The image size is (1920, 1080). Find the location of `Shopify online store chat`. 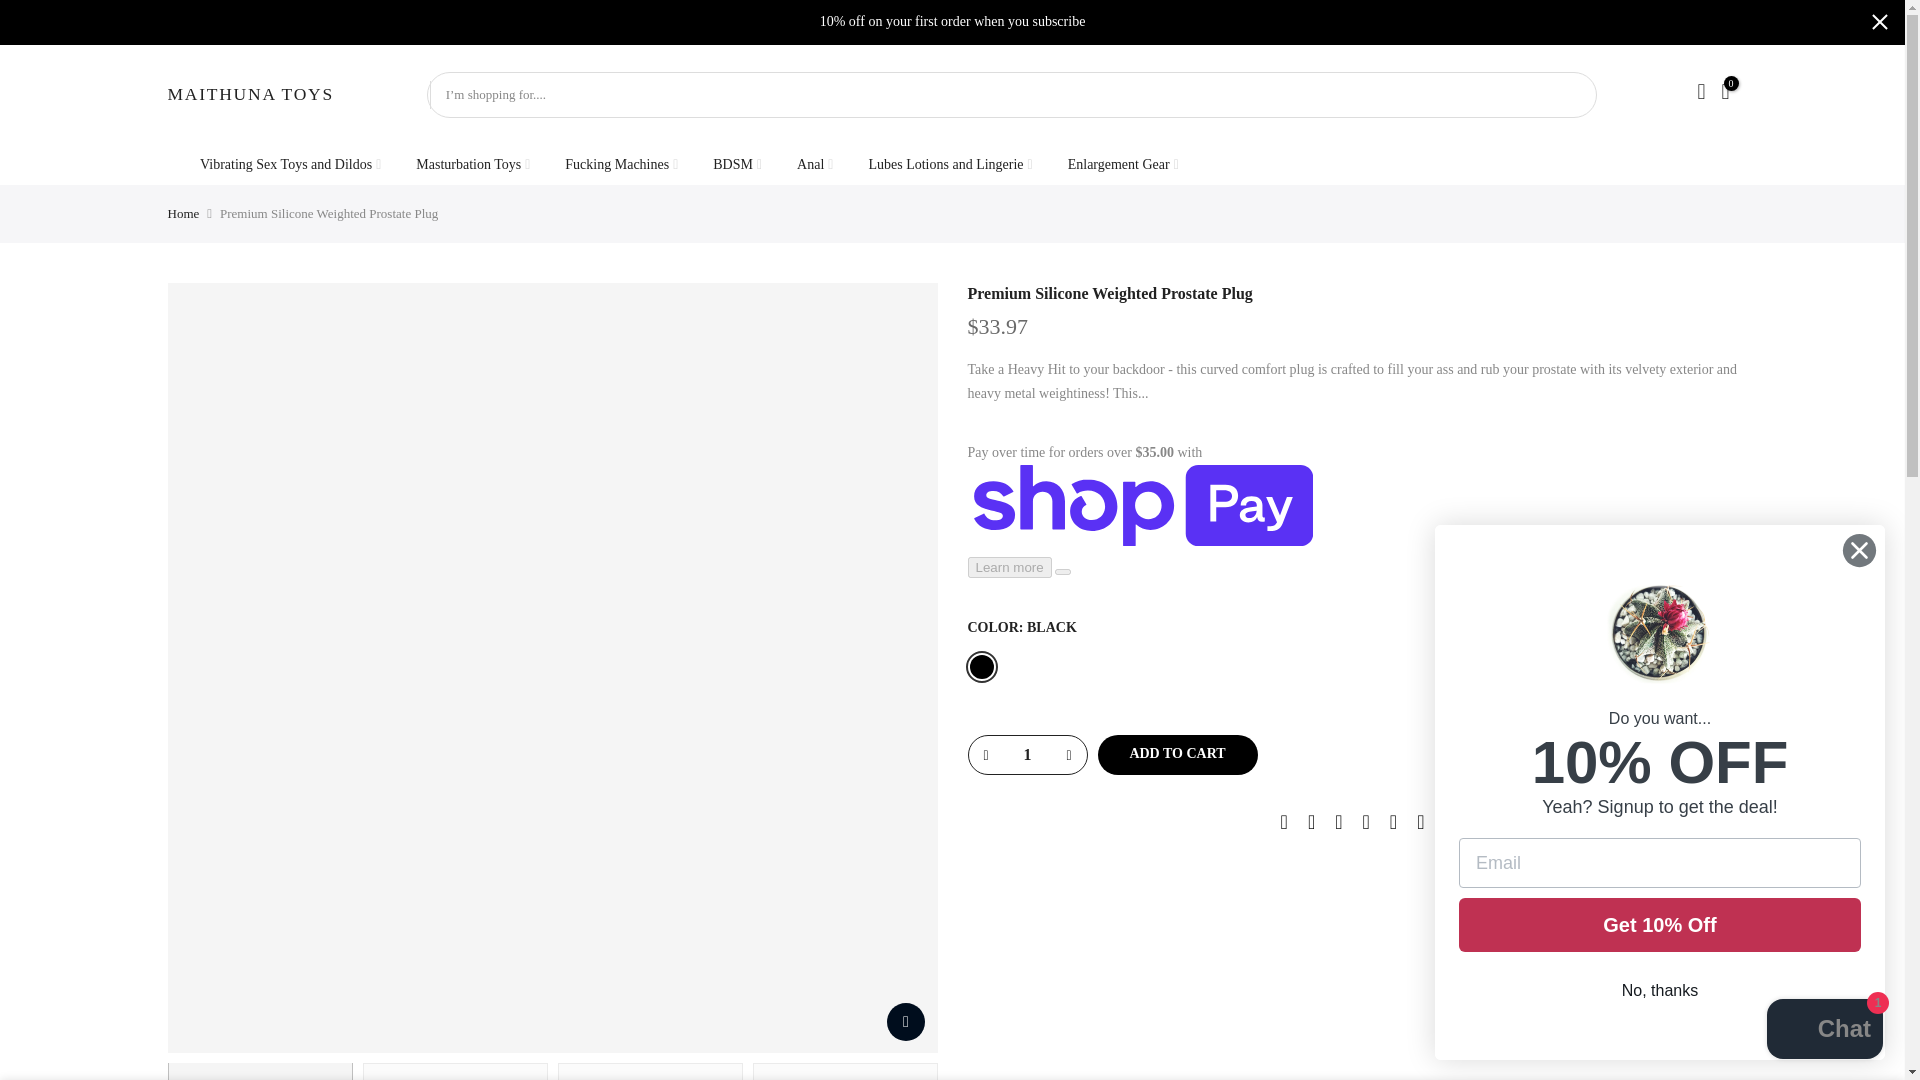

Shopify online store chat is located at coordinates (1824, 1031).